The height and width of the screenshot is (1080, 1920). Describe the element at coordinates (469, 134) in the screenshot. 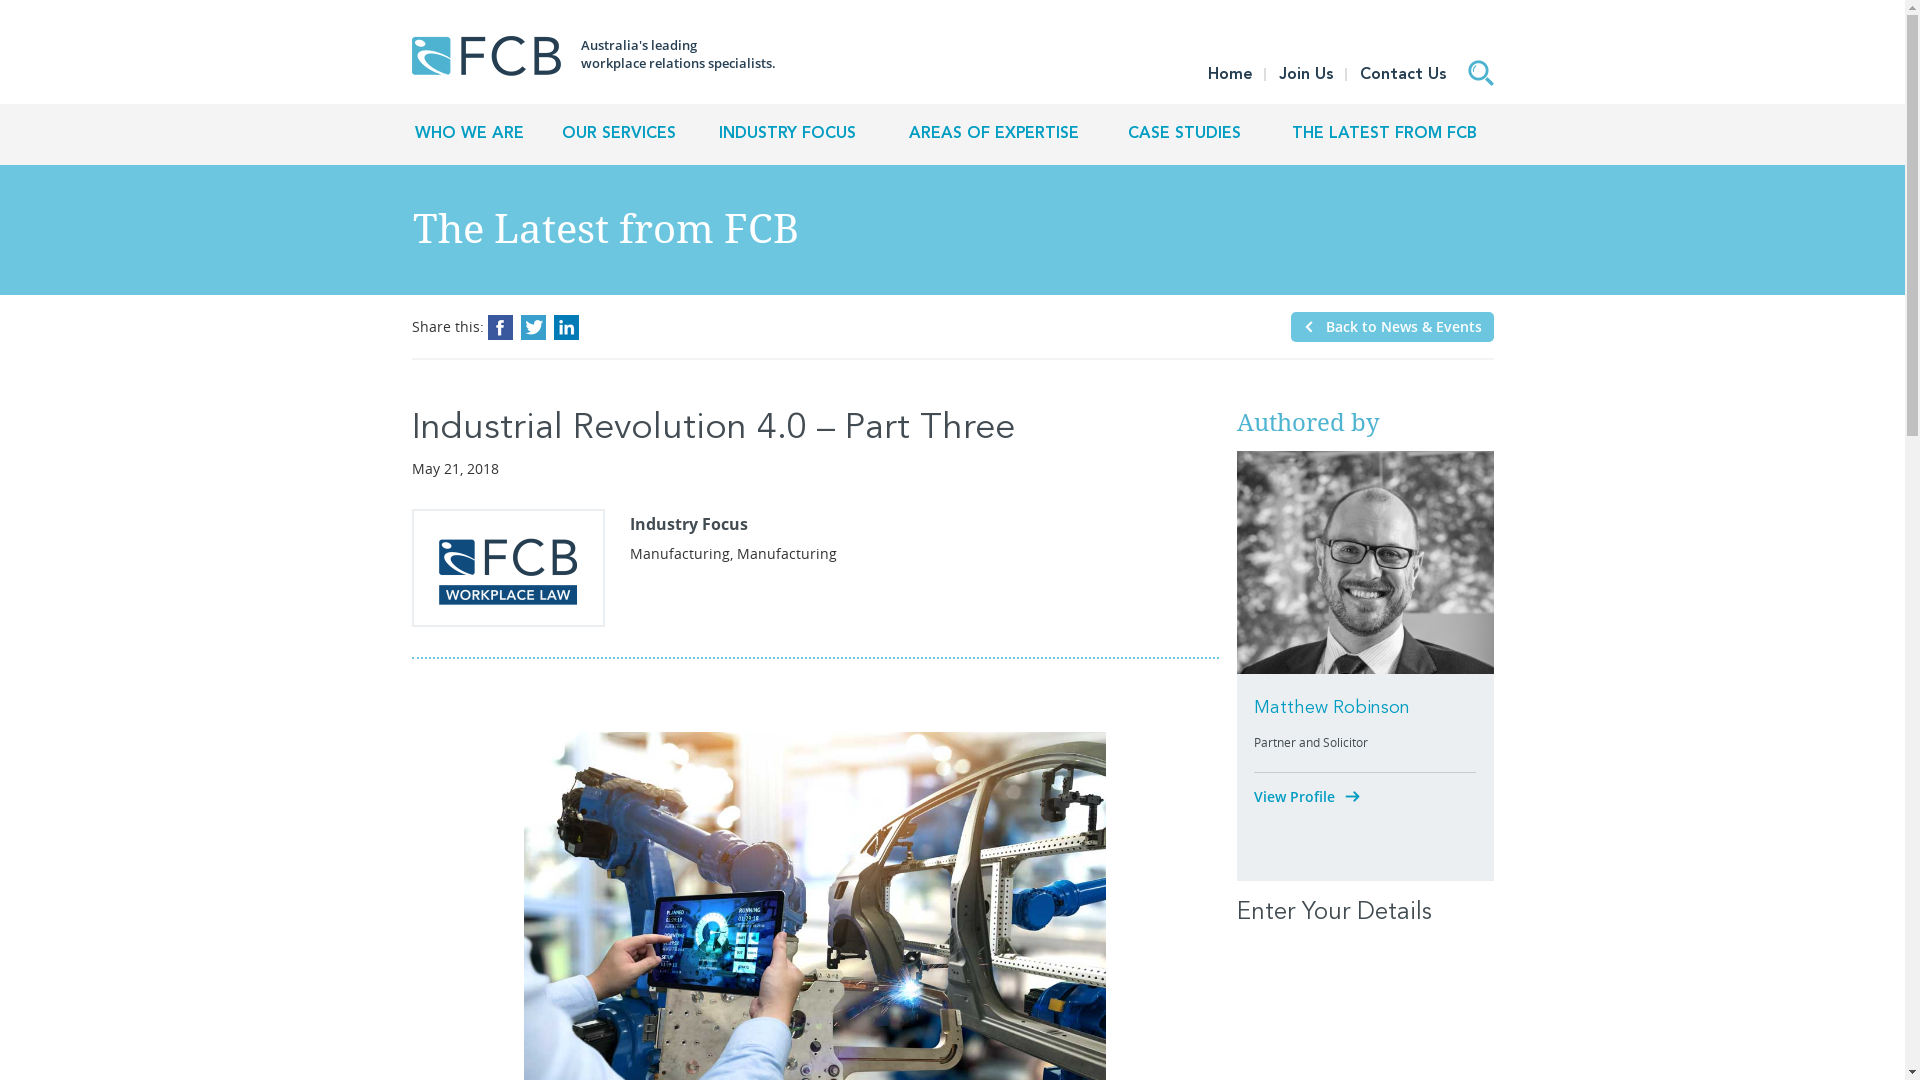

I see `WHO WE ARE` at that location.